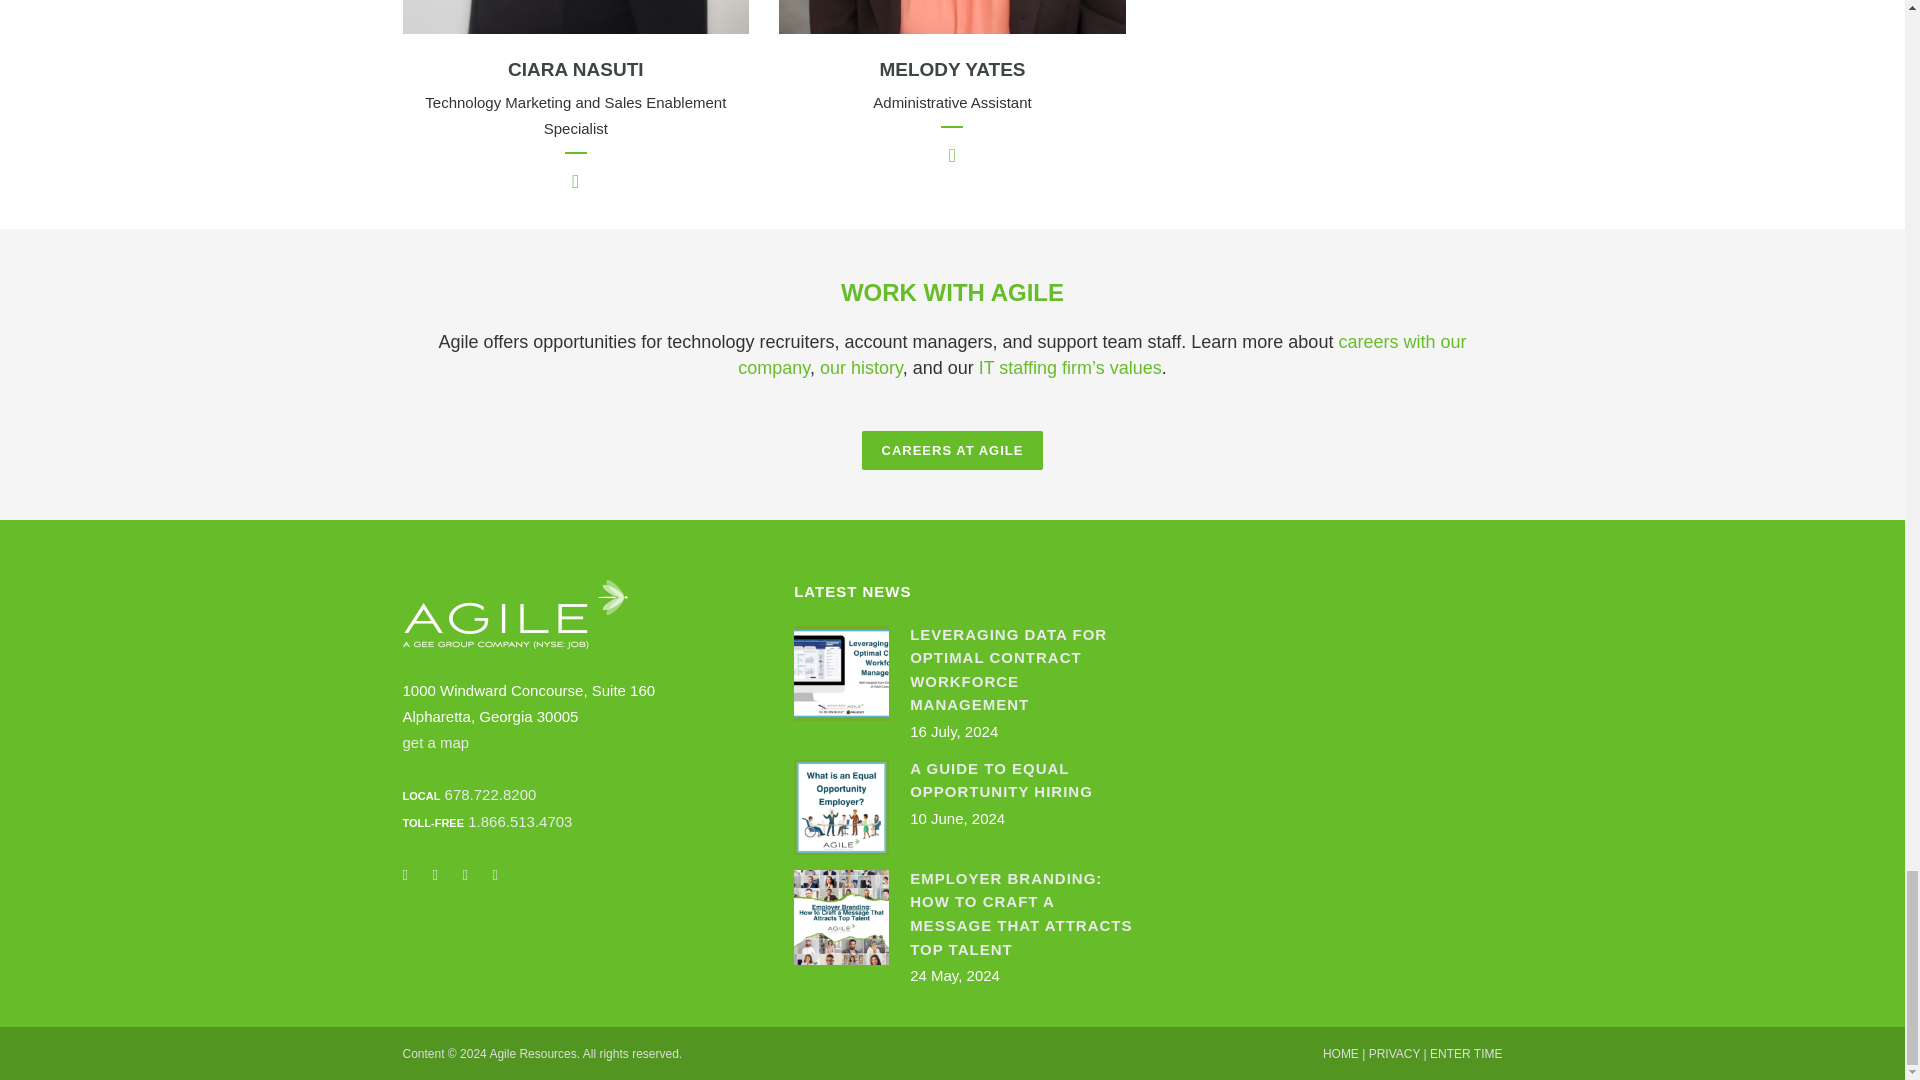 The height and width of the screenshot is (1080, 1920). I want to click on Facebook, so click(506, 882).